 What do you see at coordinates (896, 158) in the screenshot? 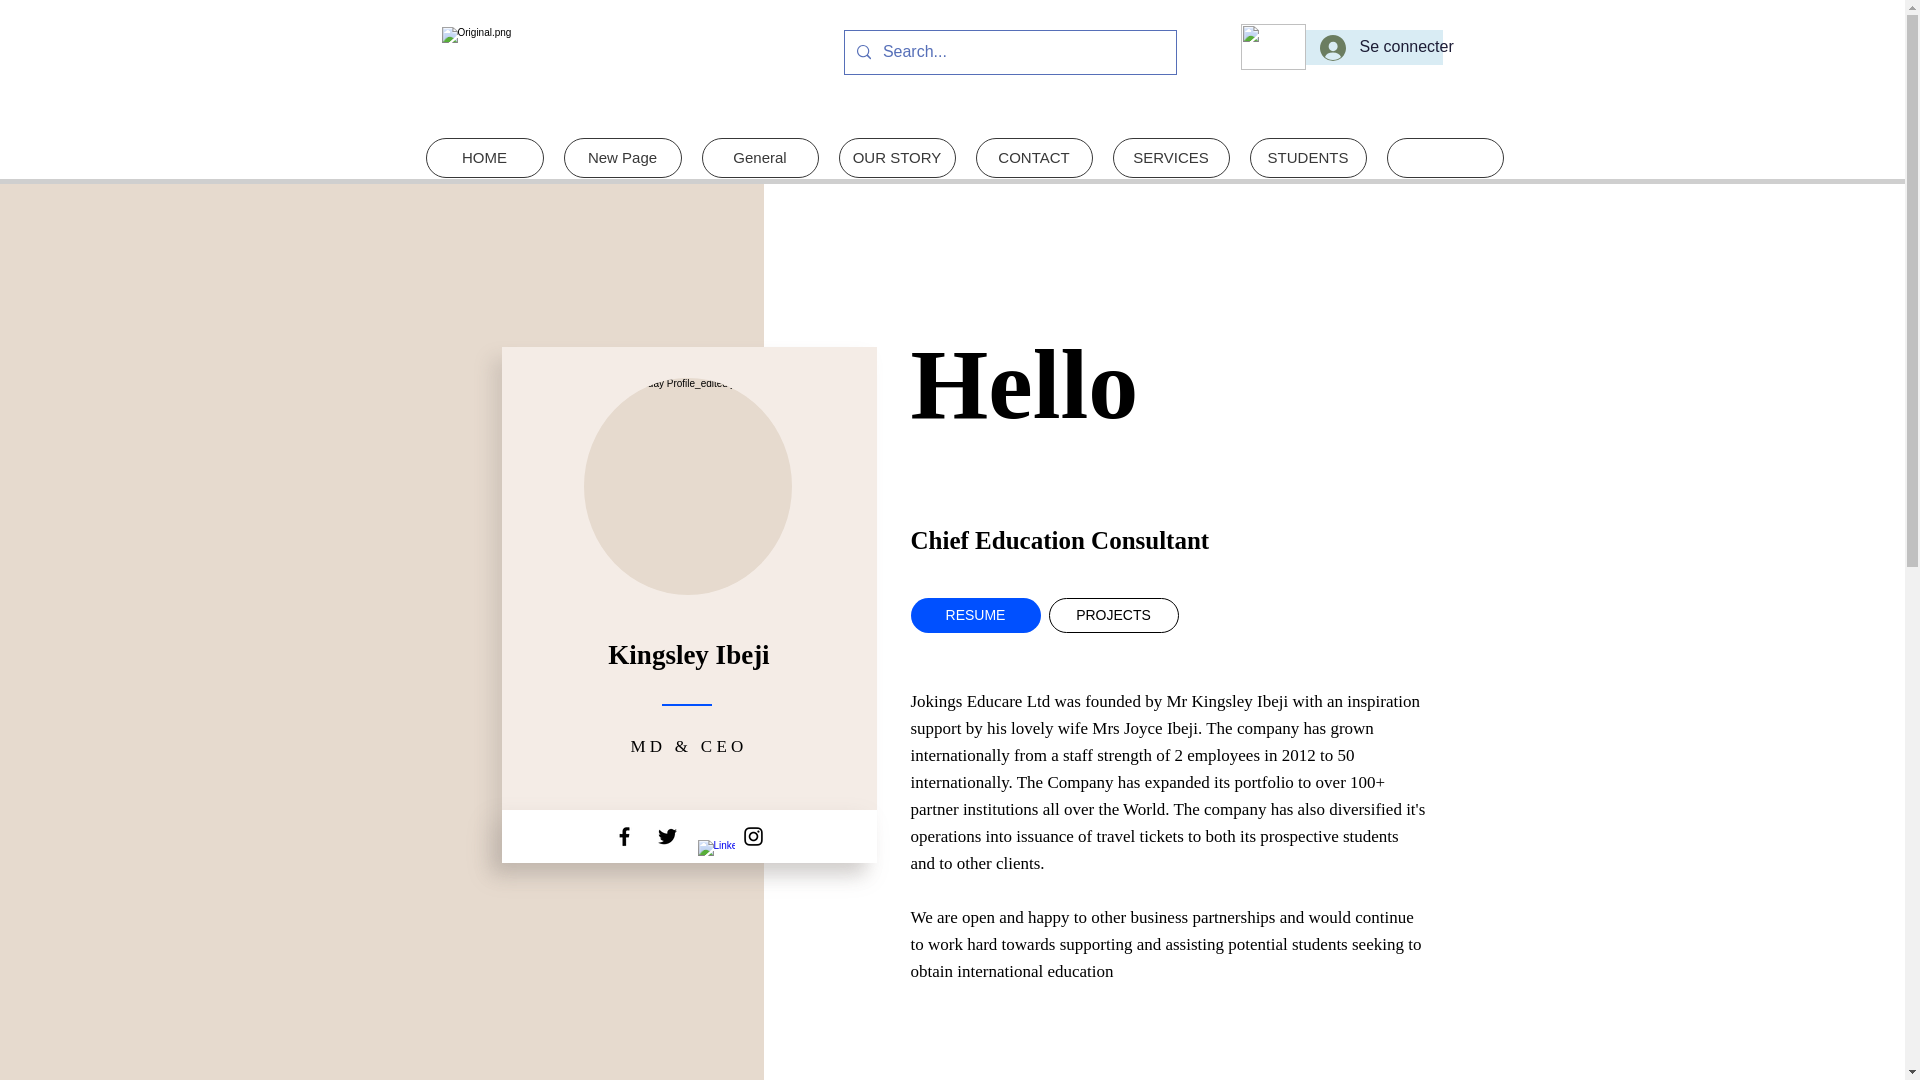
I see `OUR STORY` at bounding box center [896, 158].